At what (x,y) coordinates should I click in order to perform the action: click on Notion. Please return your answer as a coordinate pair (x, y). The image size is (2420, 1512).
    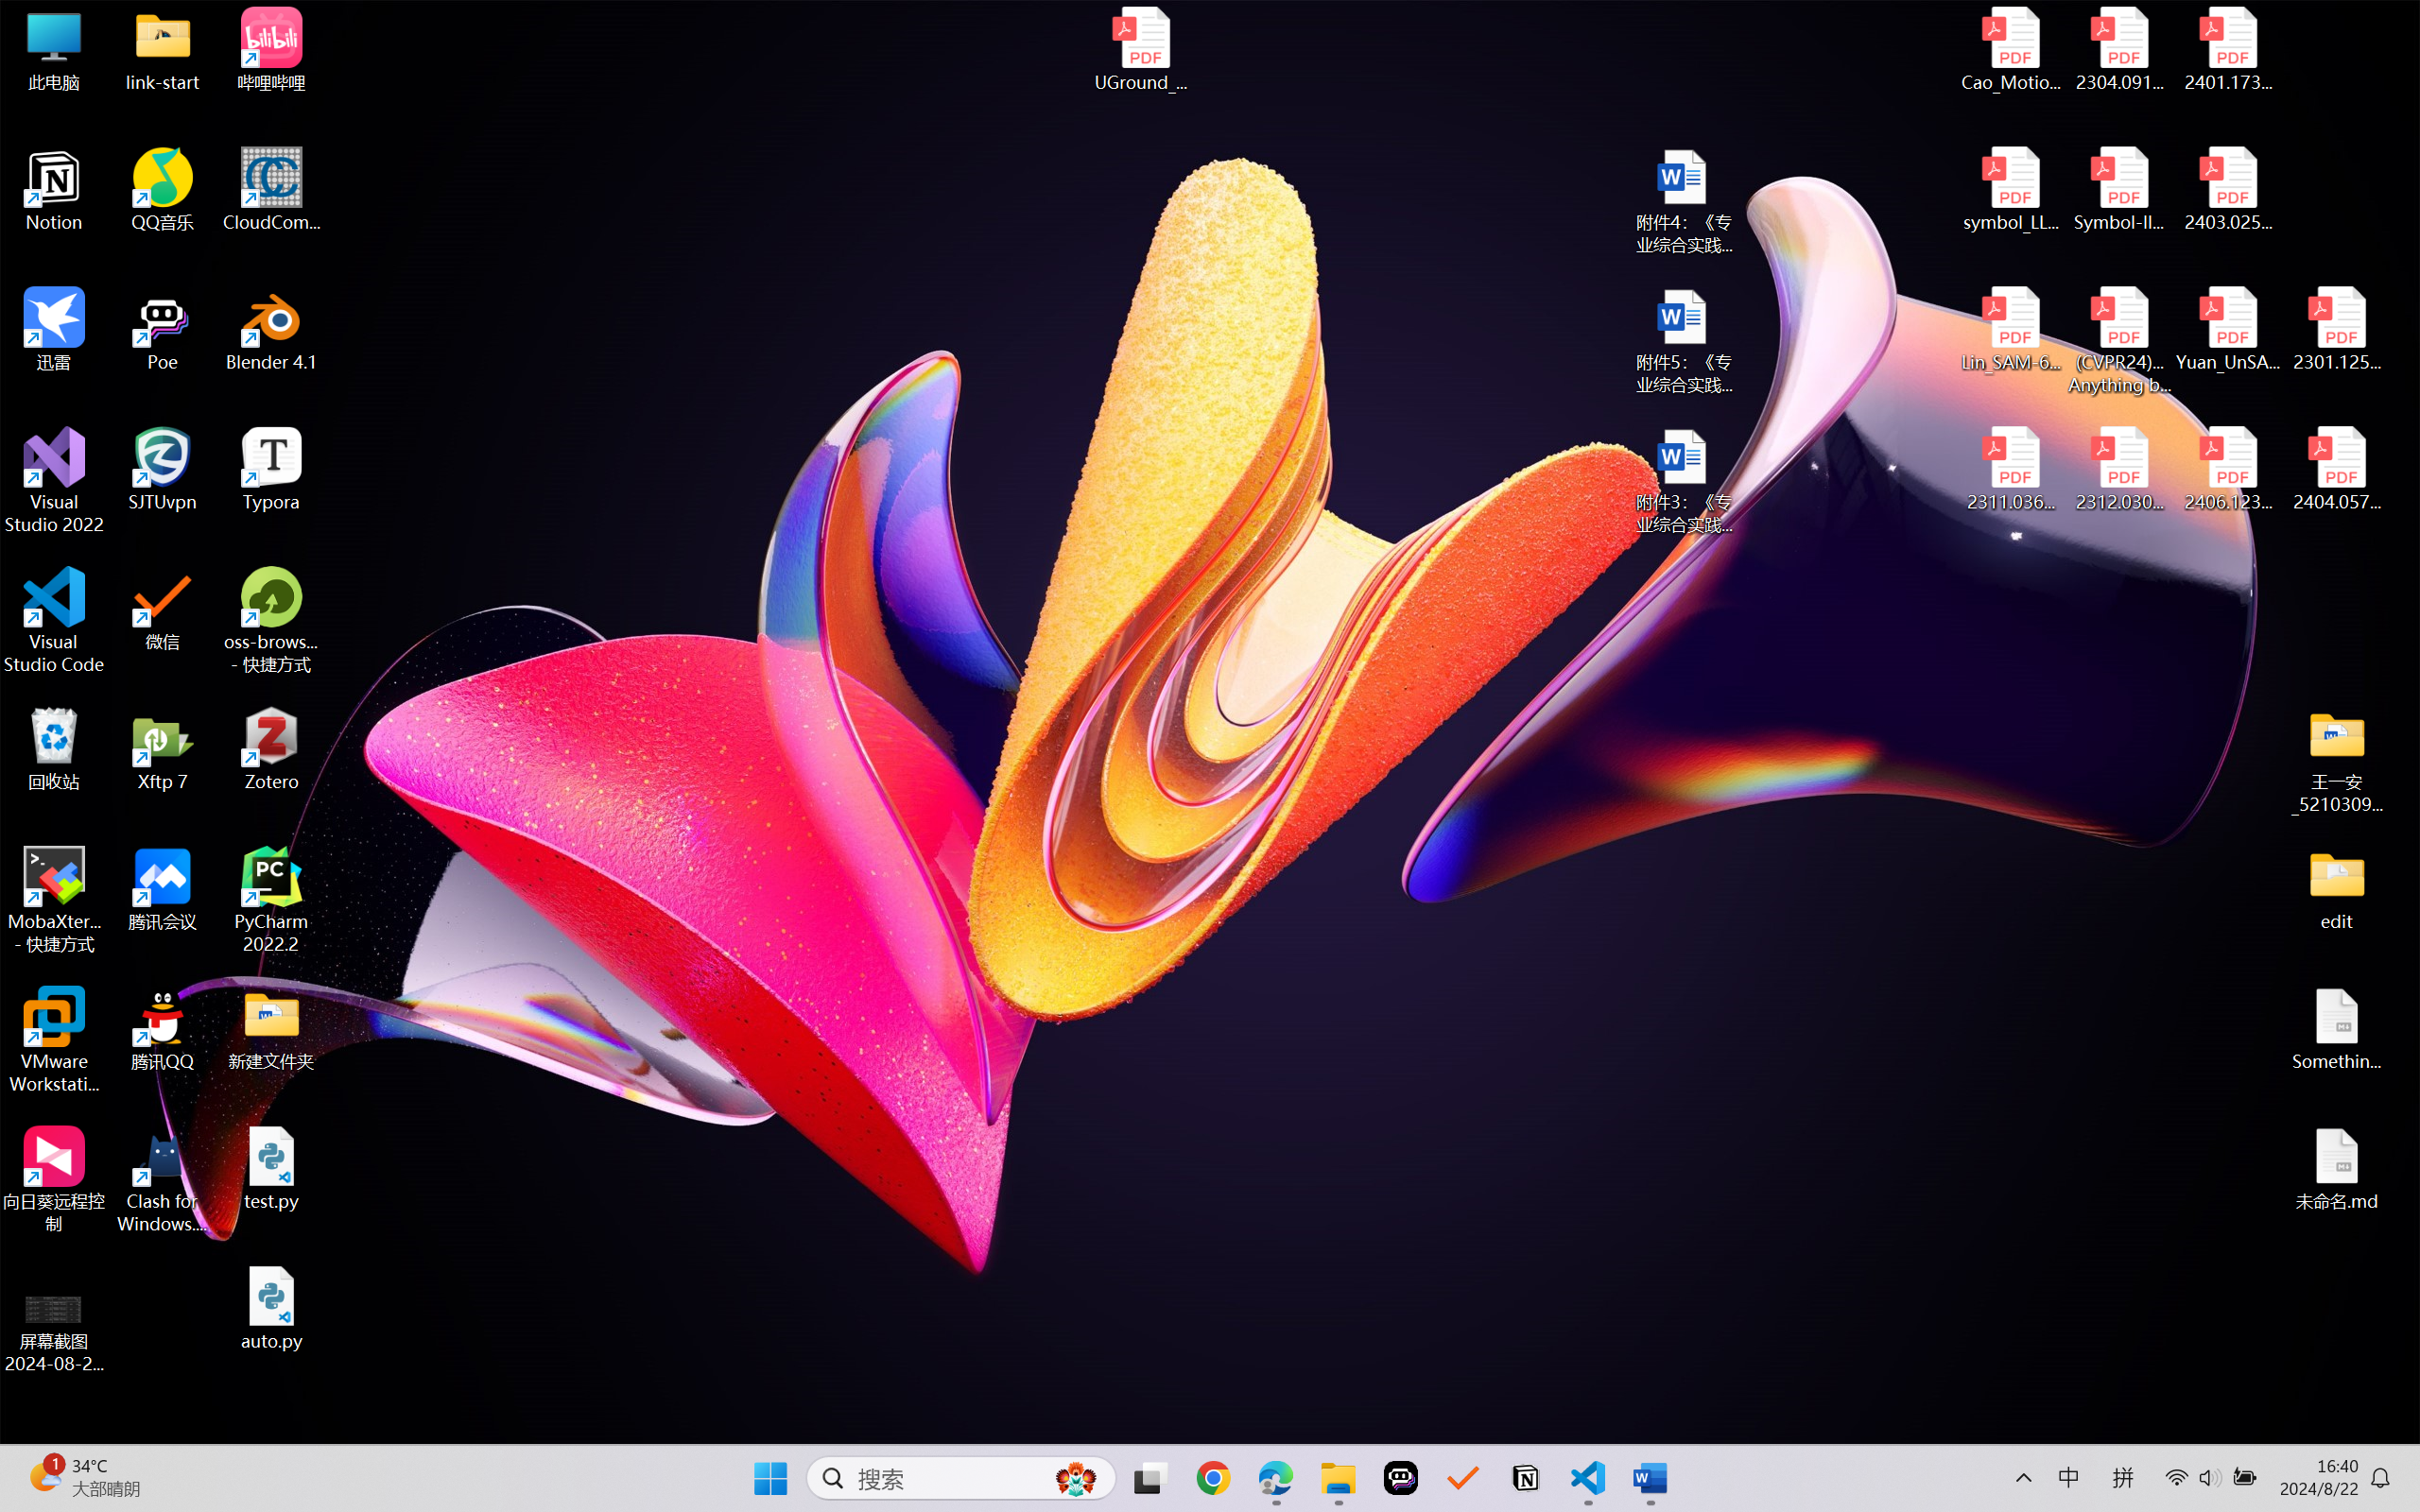
    Looking at the image, I should click on (55, 190).